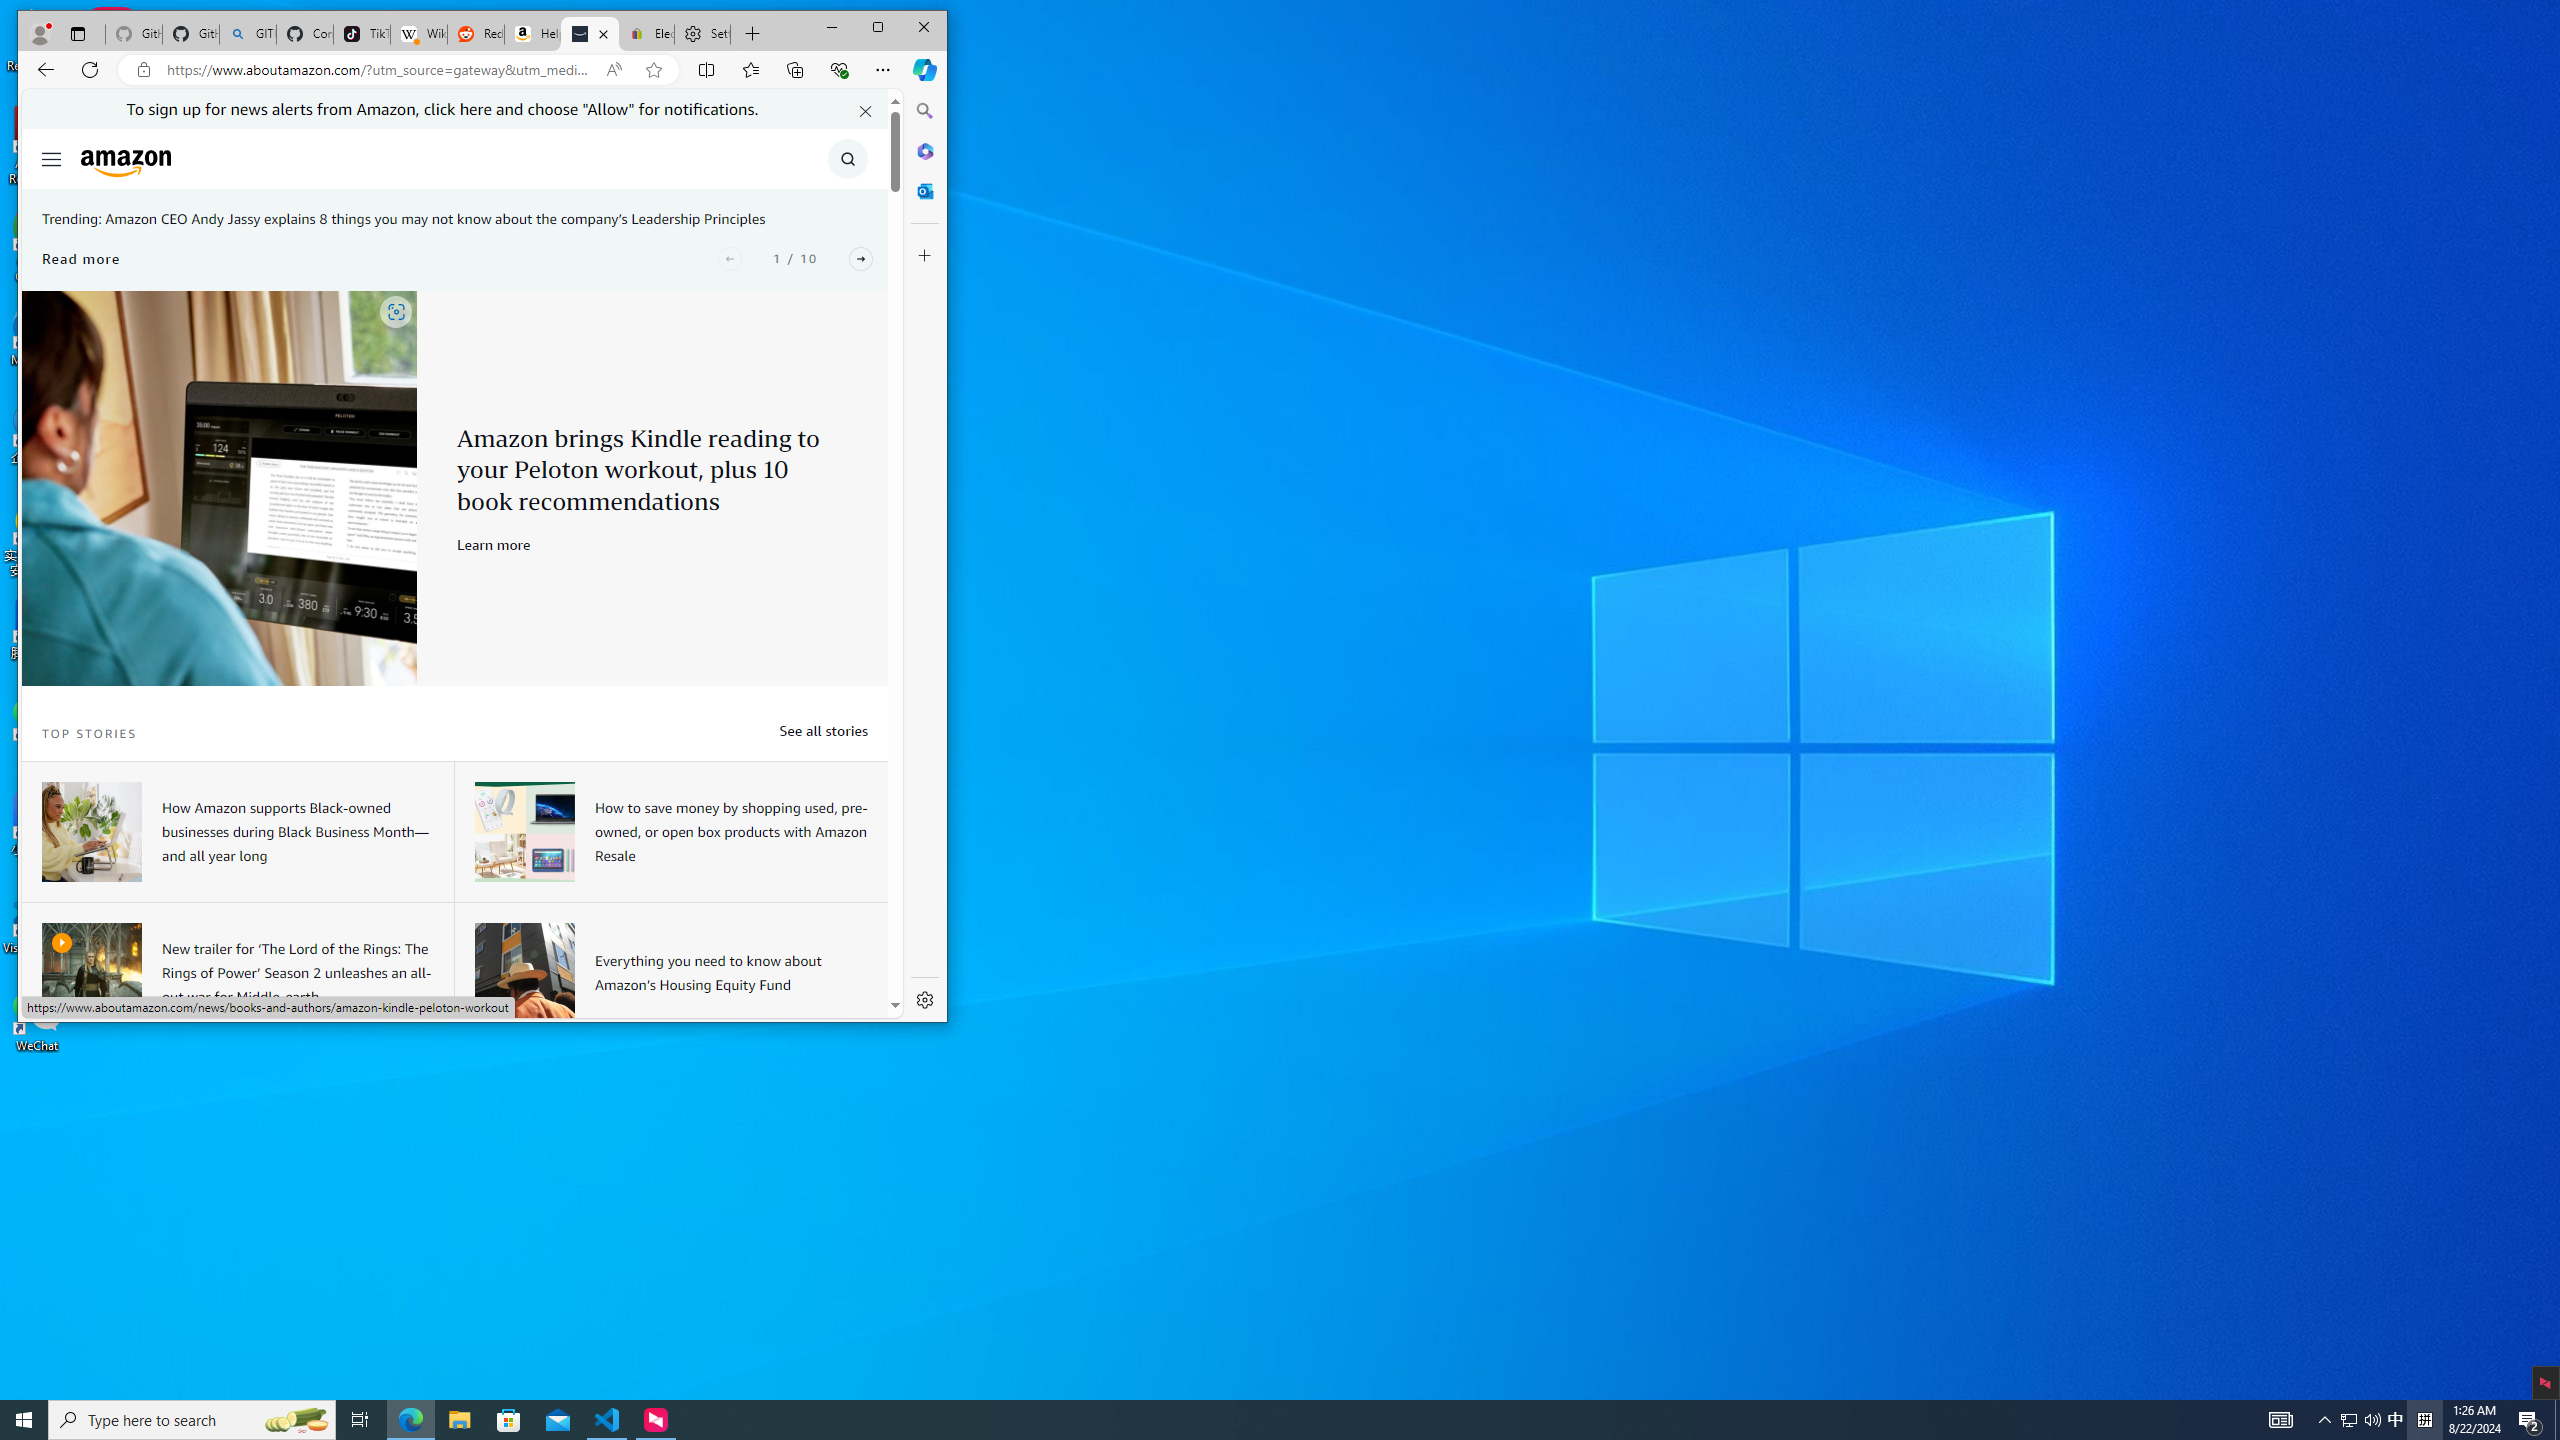 The image size is (2560, 1440). Describe the element at coordinates (410, 1420) in the screenshot. I see `Microsoft Edge - 1 running window` at that location.